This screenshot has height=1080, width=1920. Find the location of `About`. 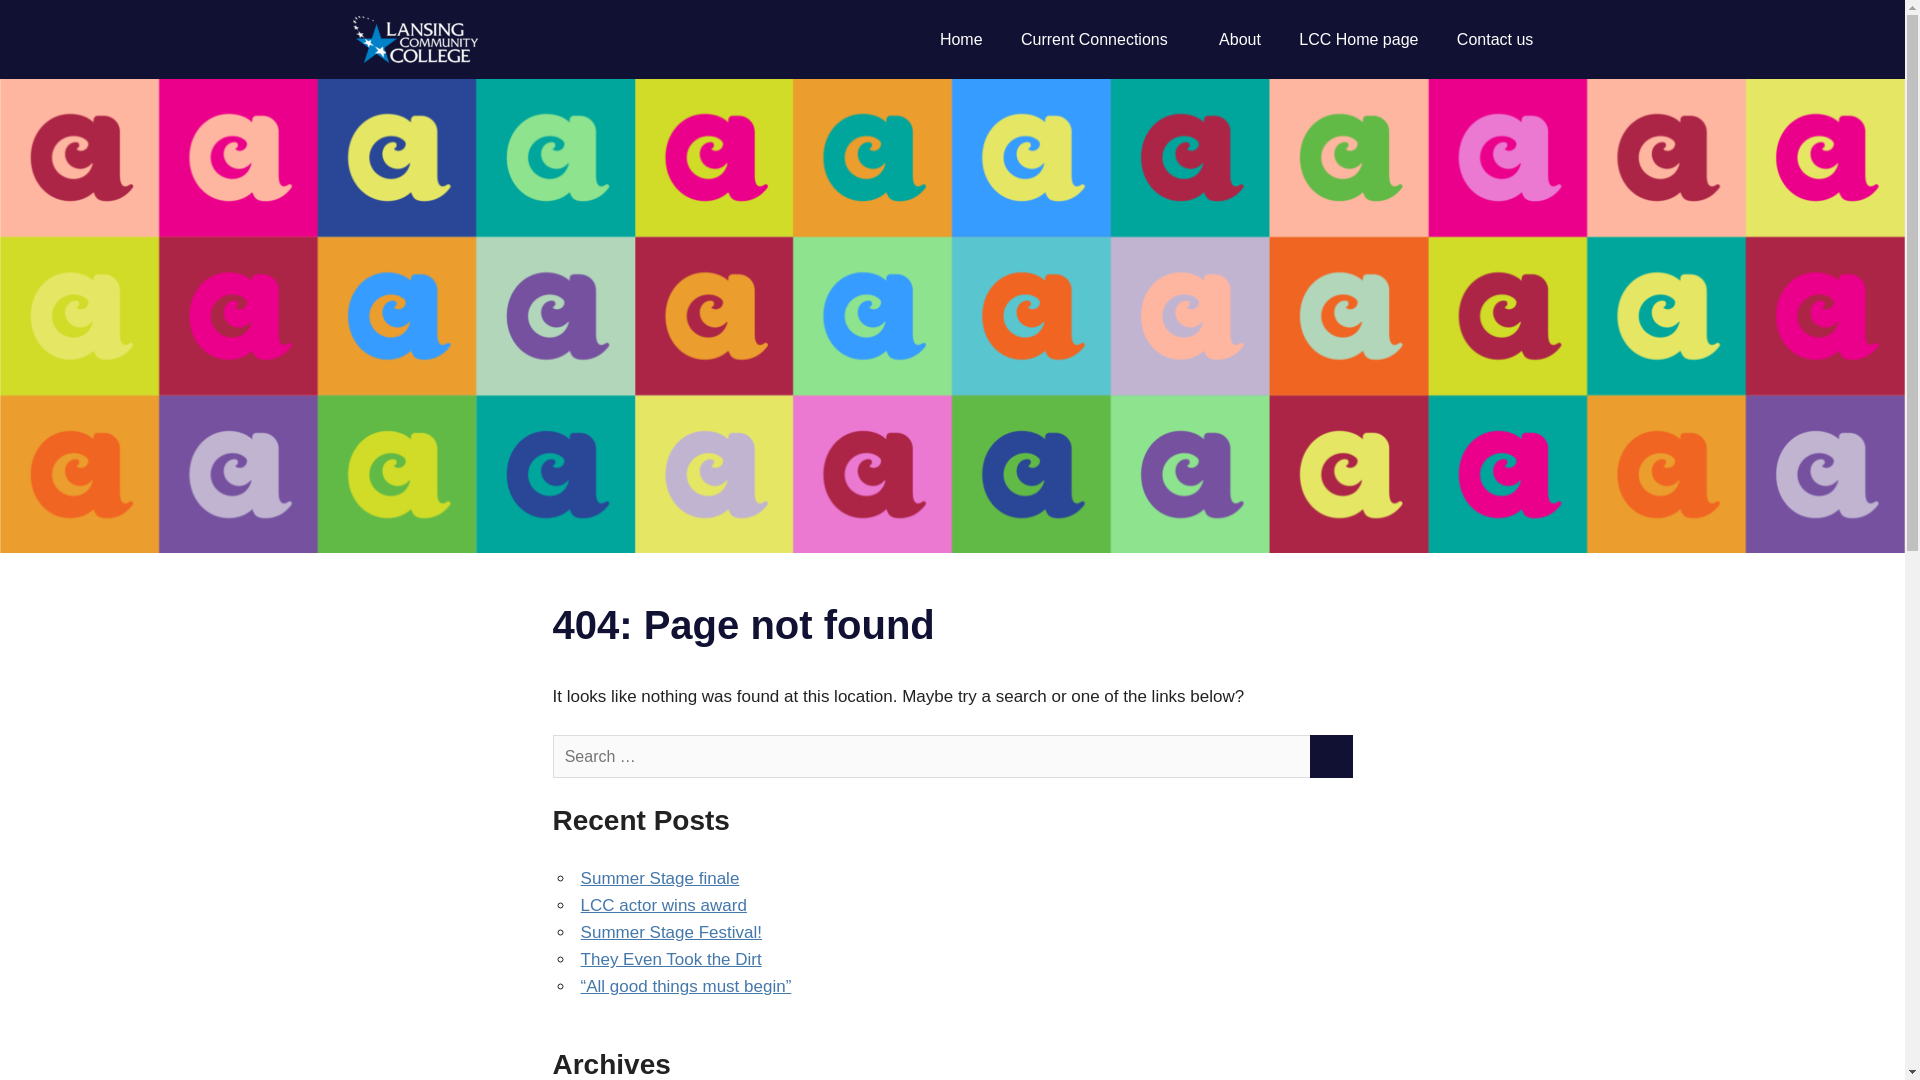

About is located at coordinates (1240, 40).